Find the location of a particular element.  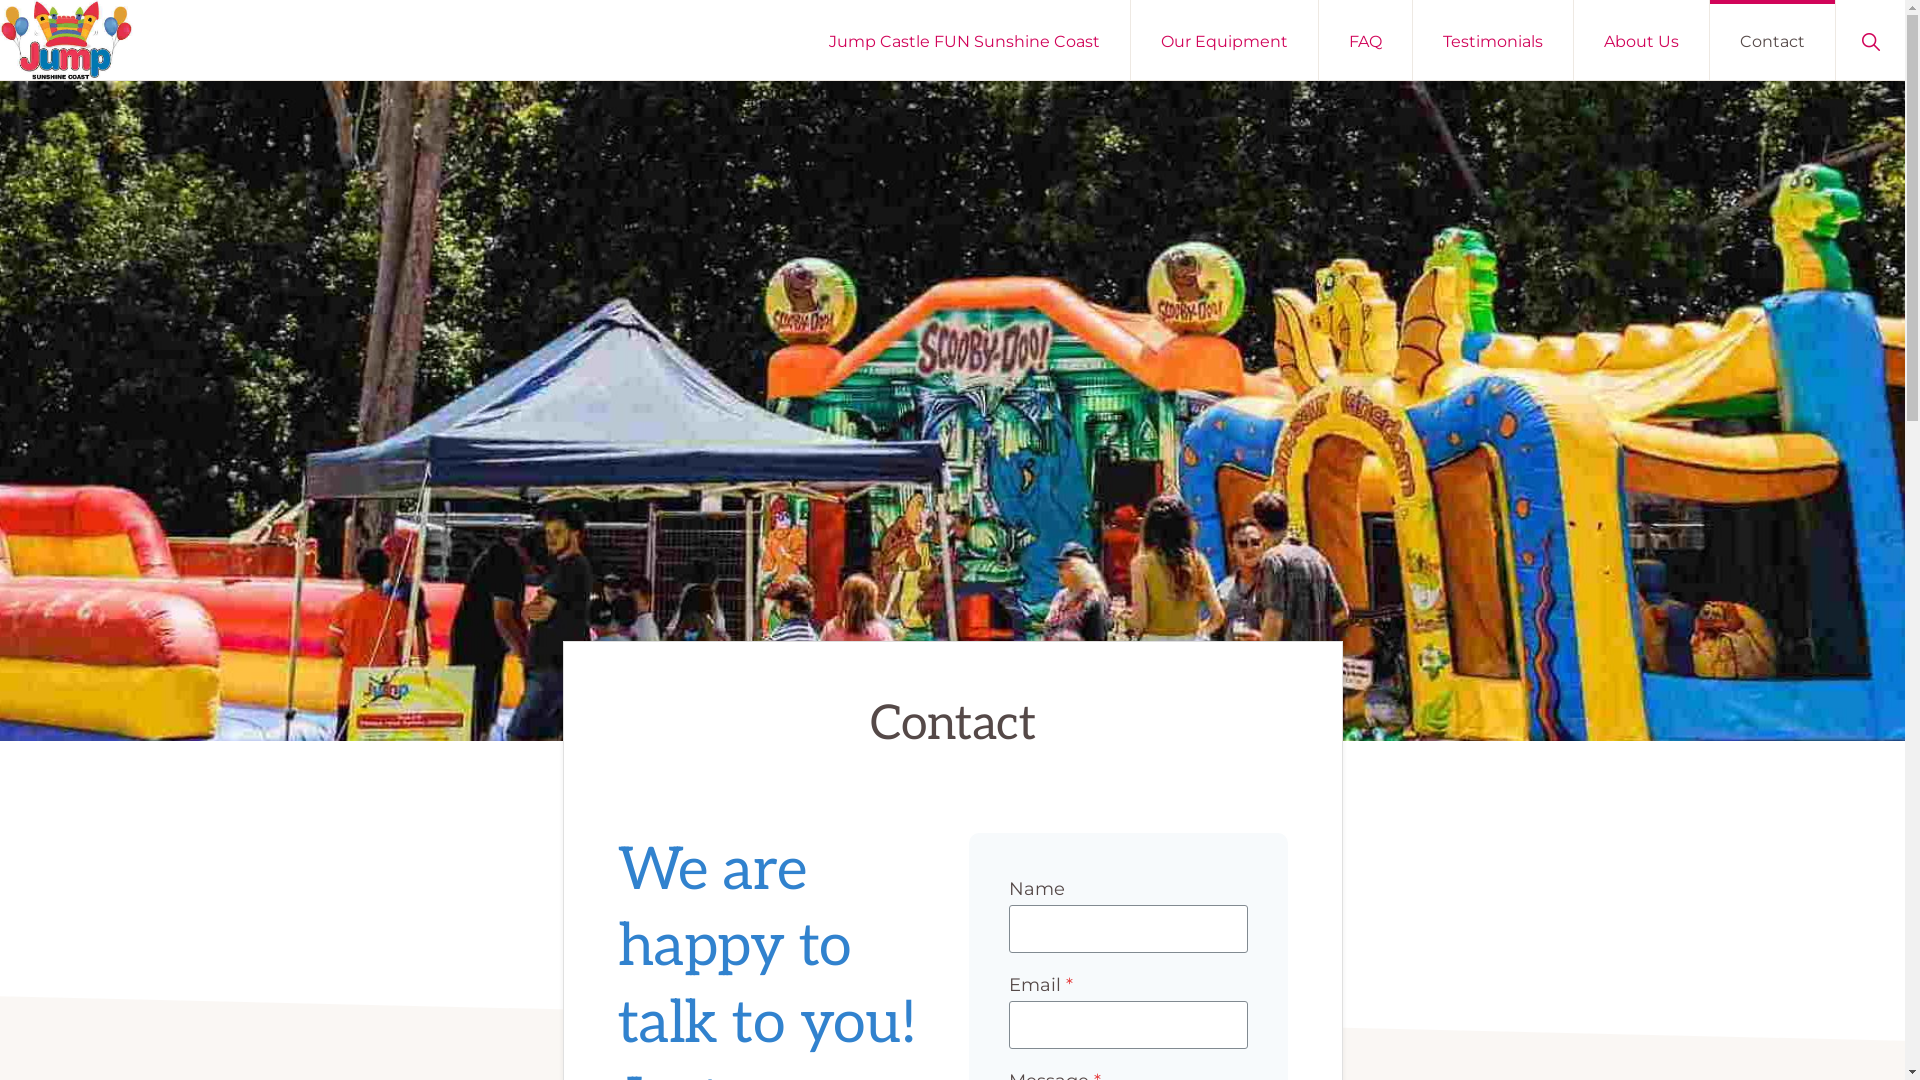

About Us is located at coordinates (1642, 40).